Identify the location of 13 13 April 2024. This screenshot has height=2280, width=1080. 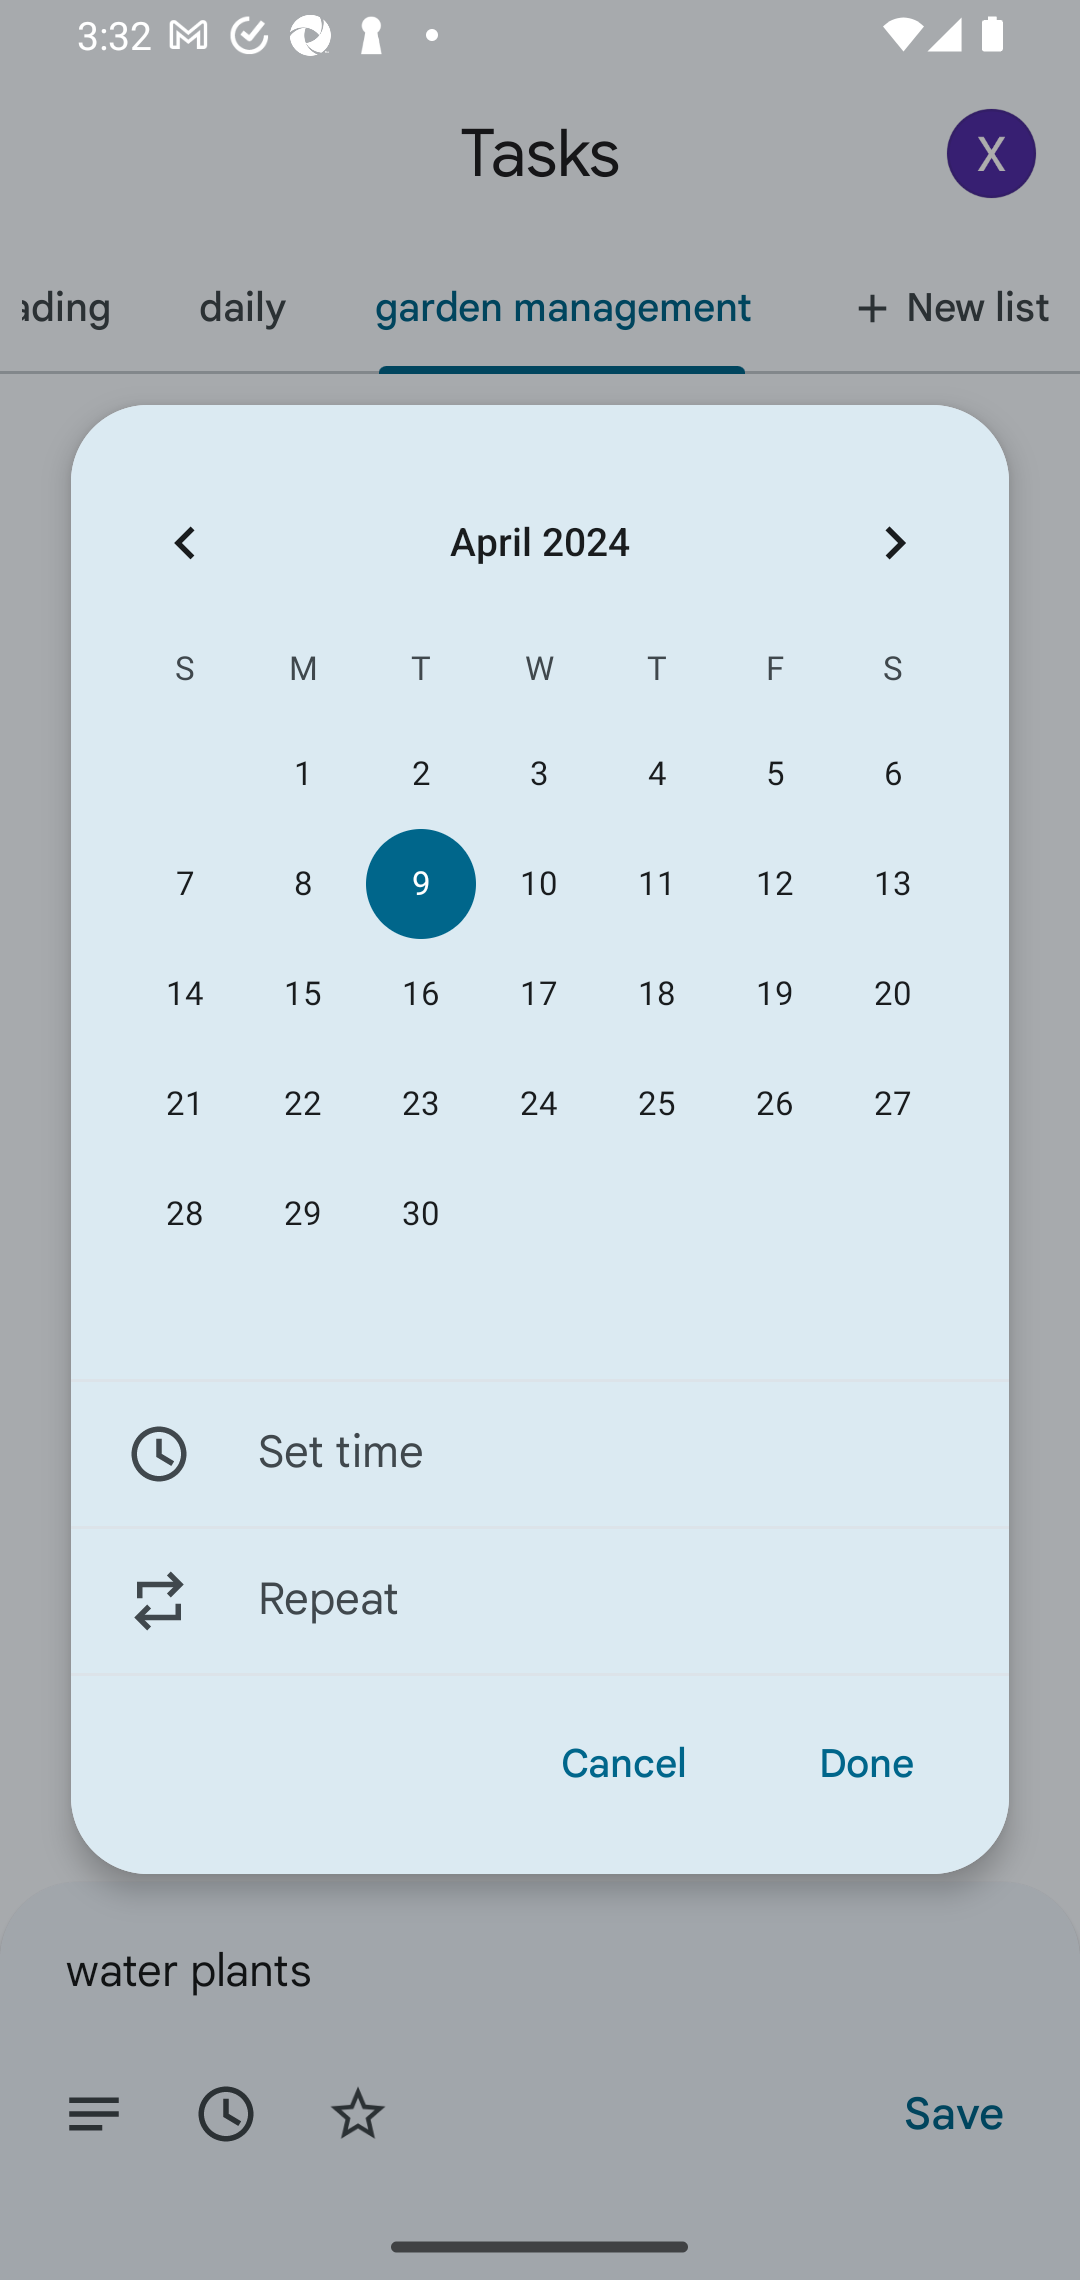
(892, 884).